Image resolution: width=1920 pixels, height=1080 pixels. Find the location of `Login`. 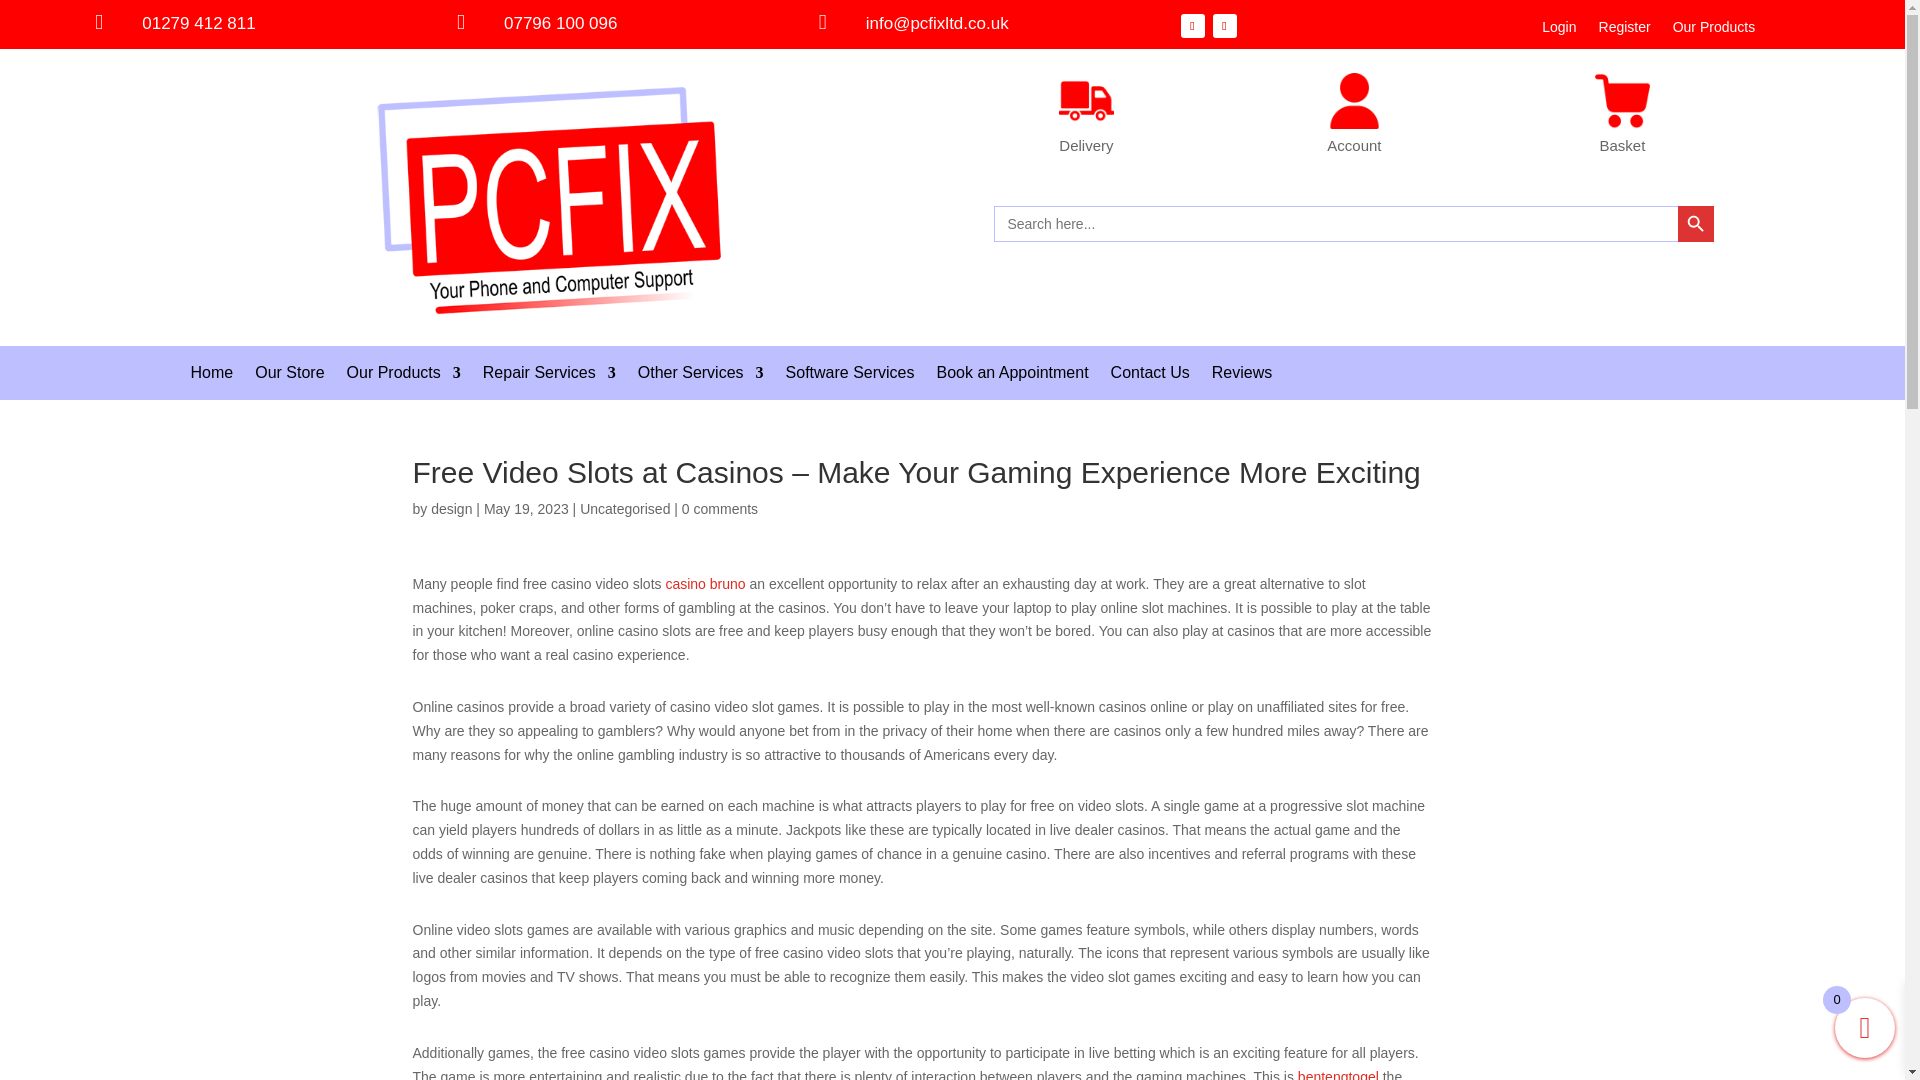

Login is located at coordinates (1558, 31).